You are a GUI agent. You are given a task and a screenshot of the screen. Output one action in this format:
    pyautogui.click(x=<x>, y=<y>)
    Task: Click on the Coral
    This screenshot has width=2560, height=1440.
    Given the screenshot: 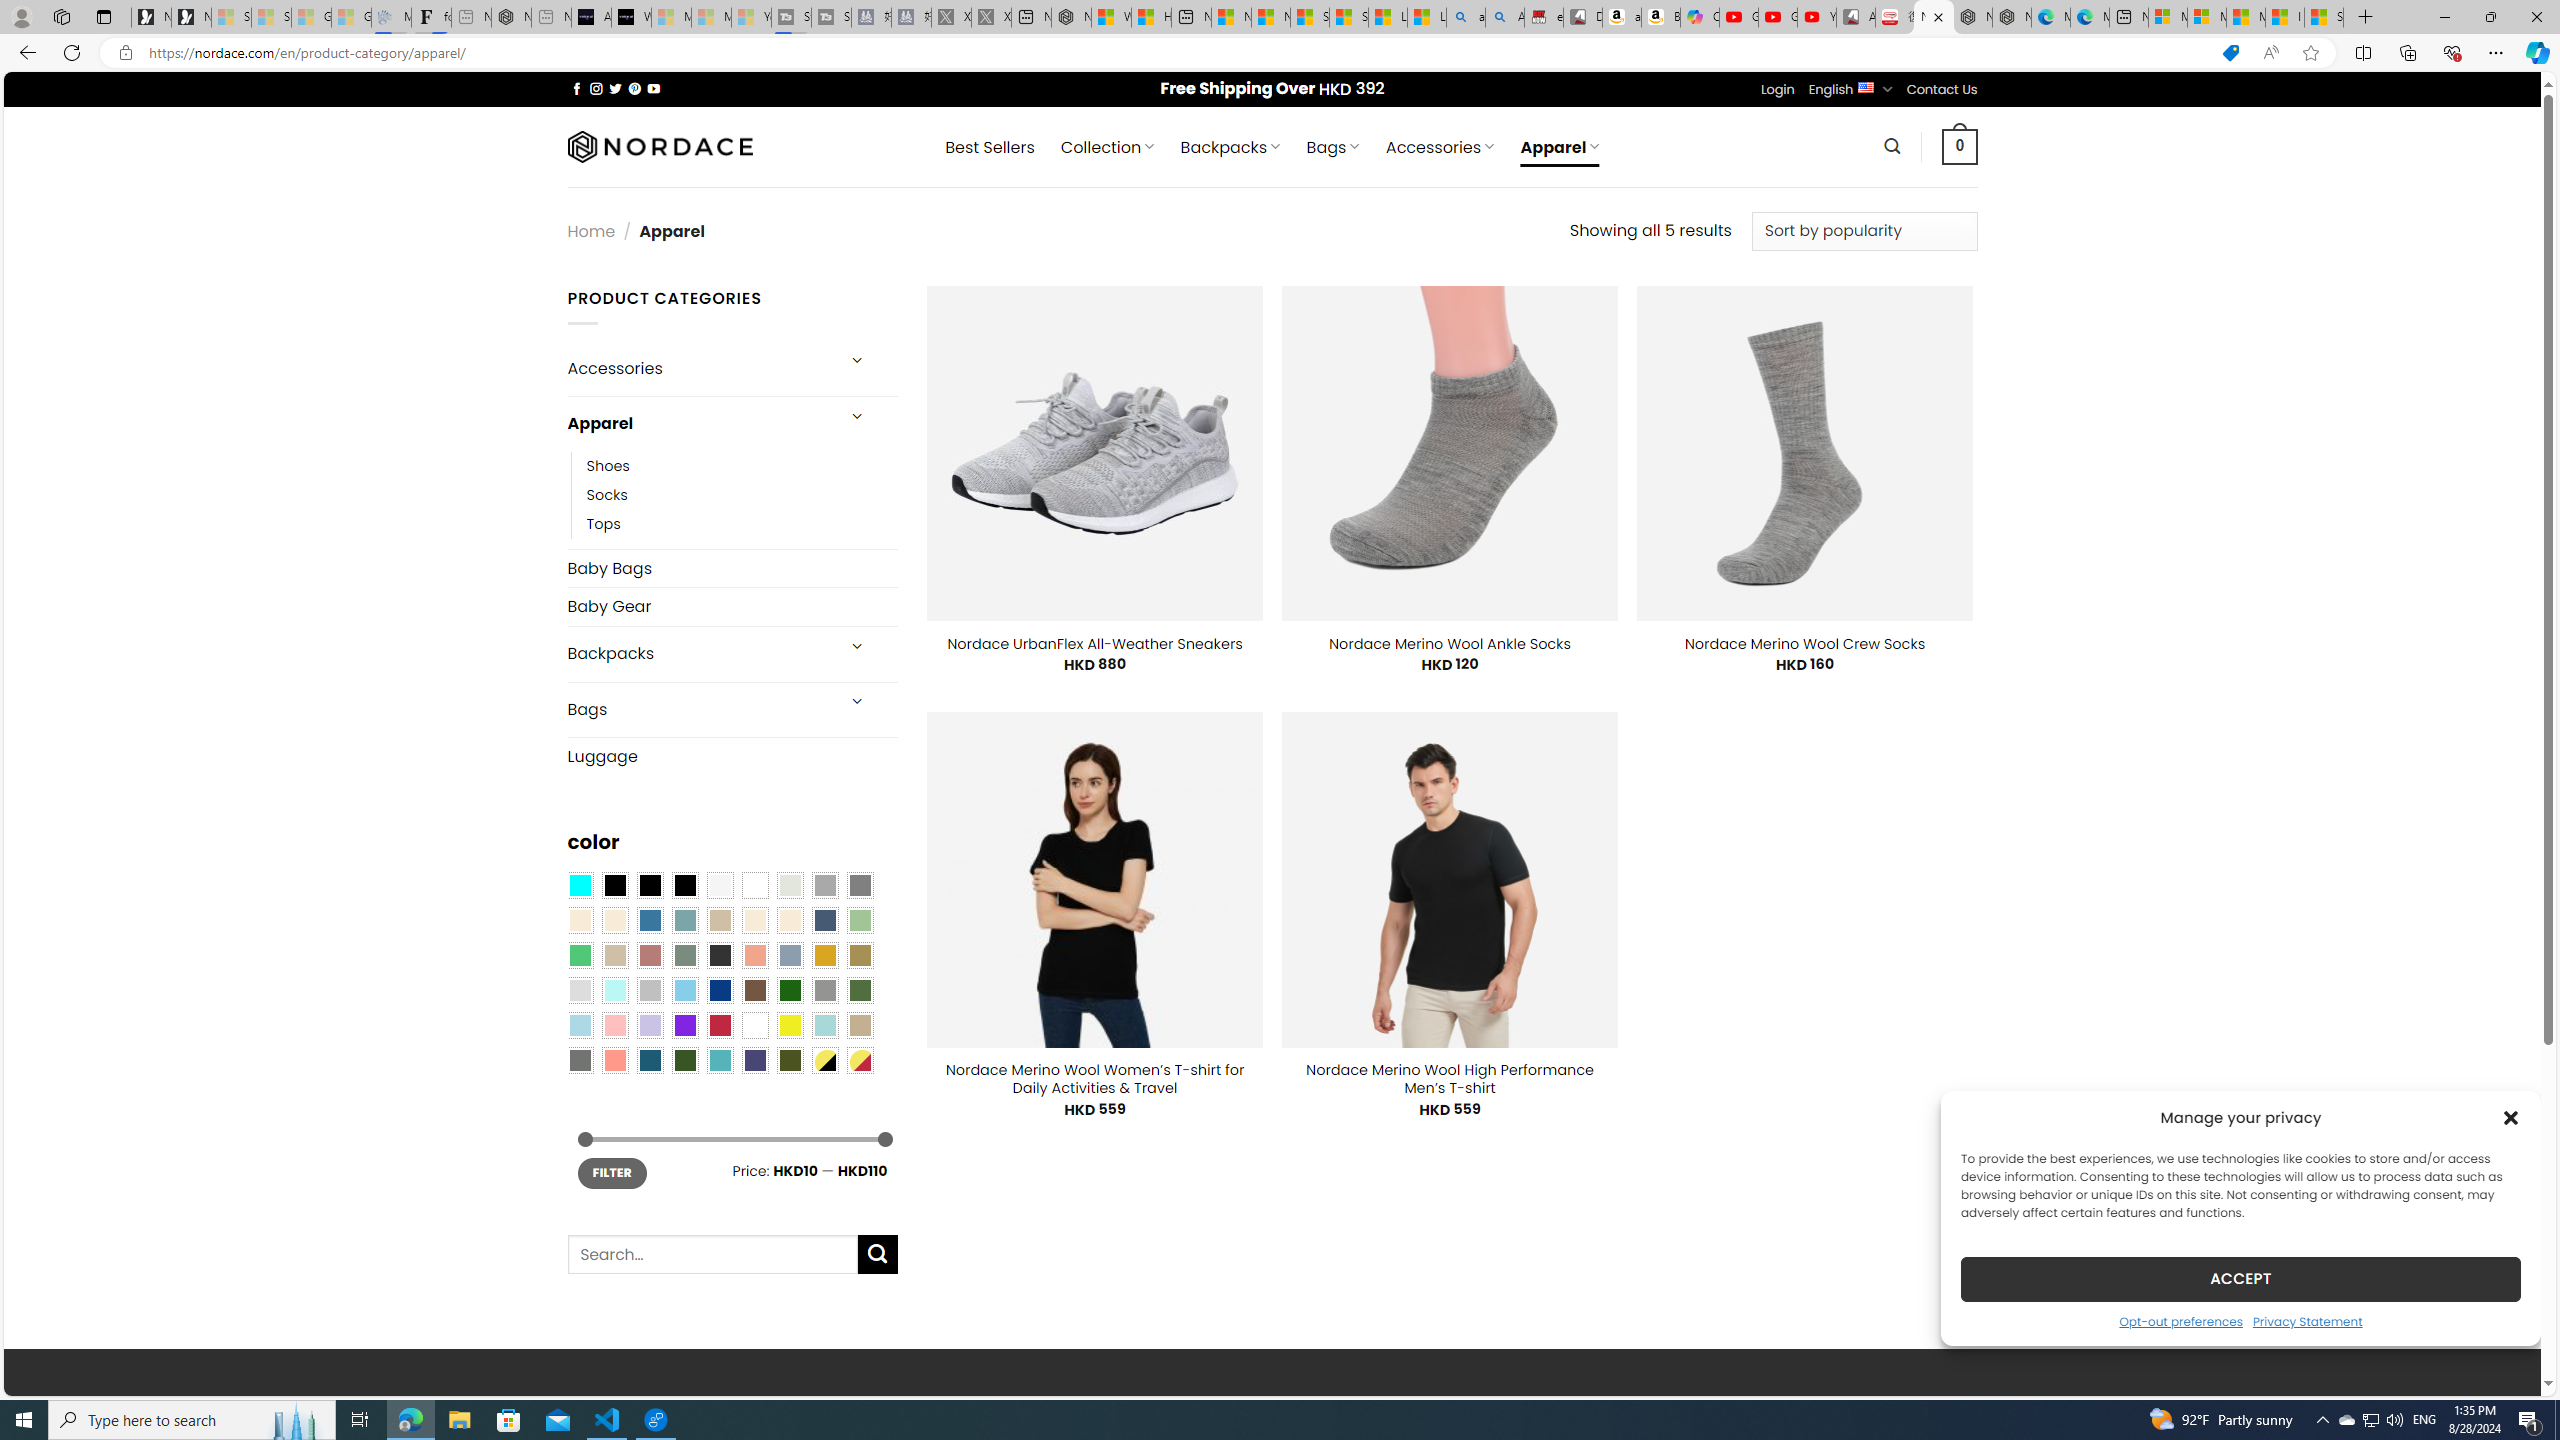 What is the action you would take?
    pyautogui.click(x=755, y=954)
    